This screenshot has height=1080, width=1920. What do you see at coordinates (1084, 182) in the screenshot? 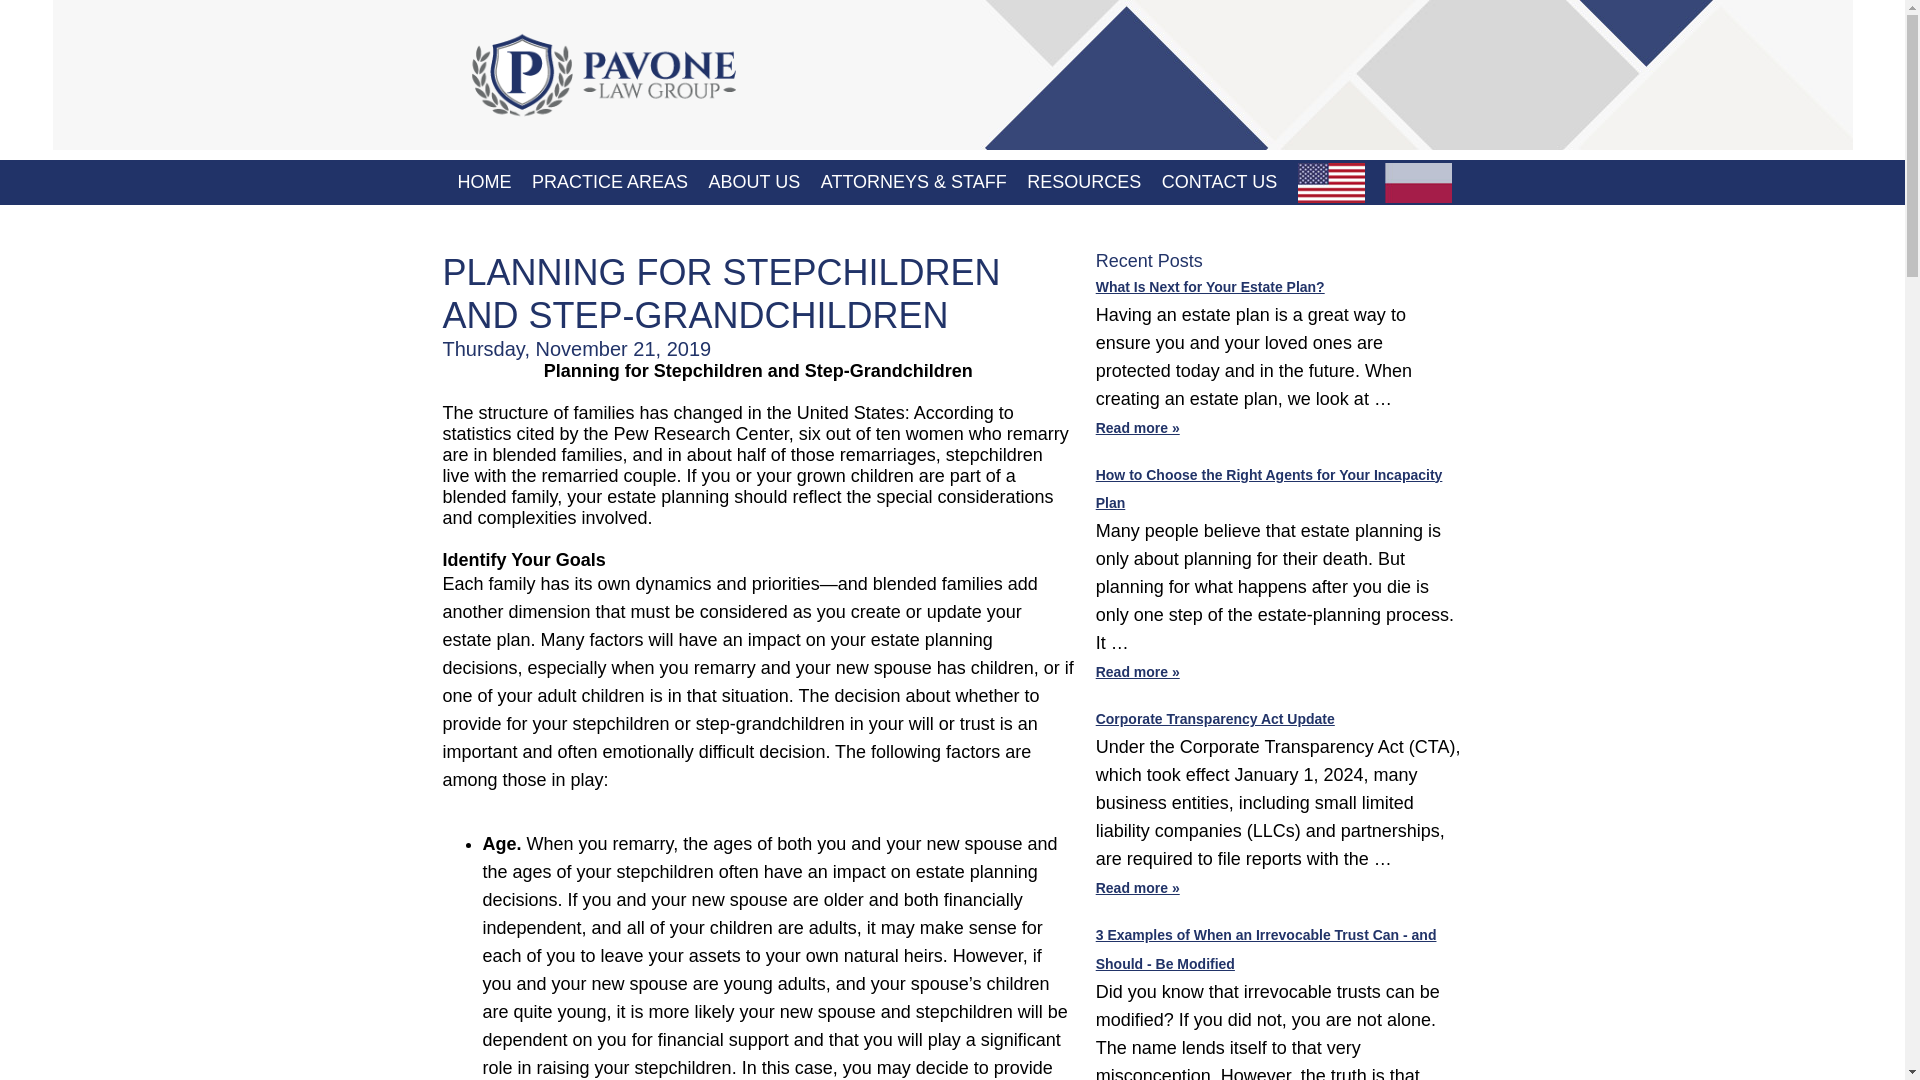
I see `RESOURCES` at bounding box center [1084, 182].